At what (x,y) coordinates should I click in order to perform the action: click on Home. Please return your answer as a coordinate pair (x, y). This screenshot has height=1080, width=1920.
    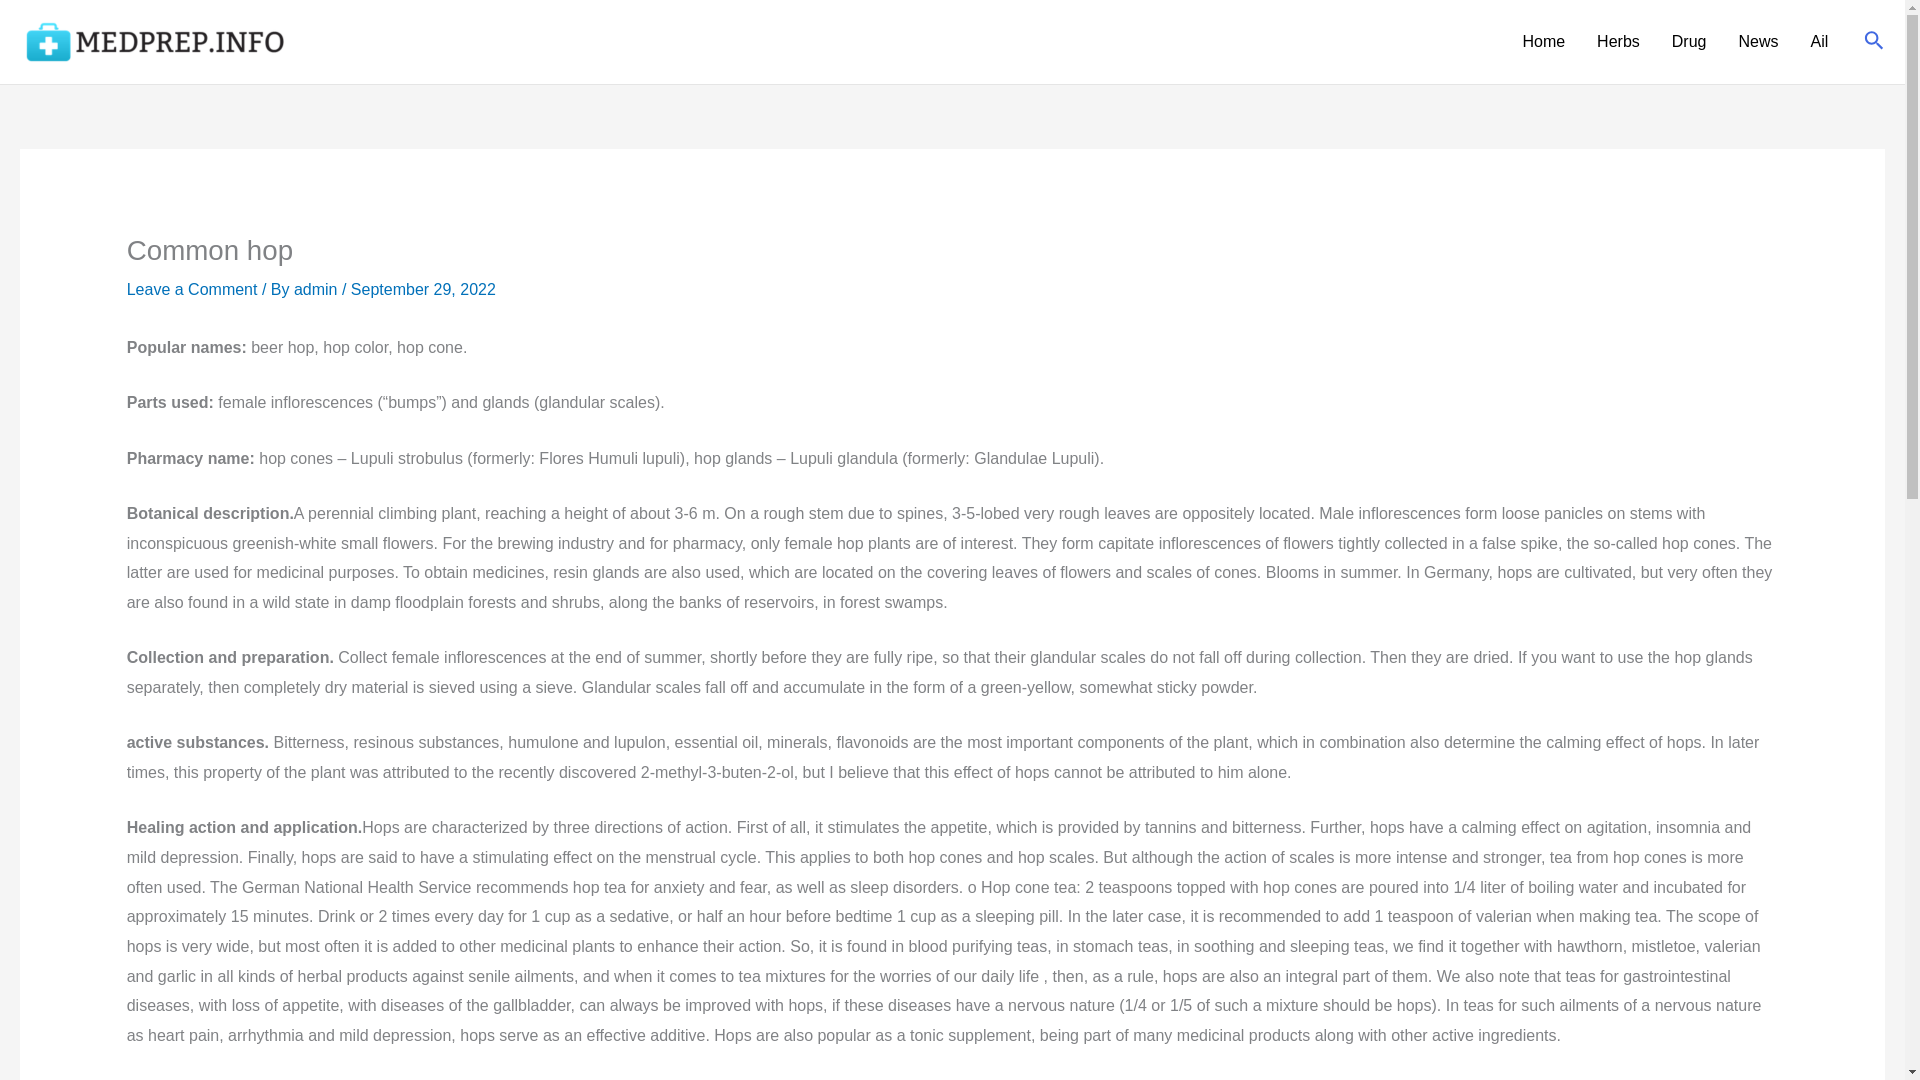
    Looking at the image, I should click on (1542, 42).